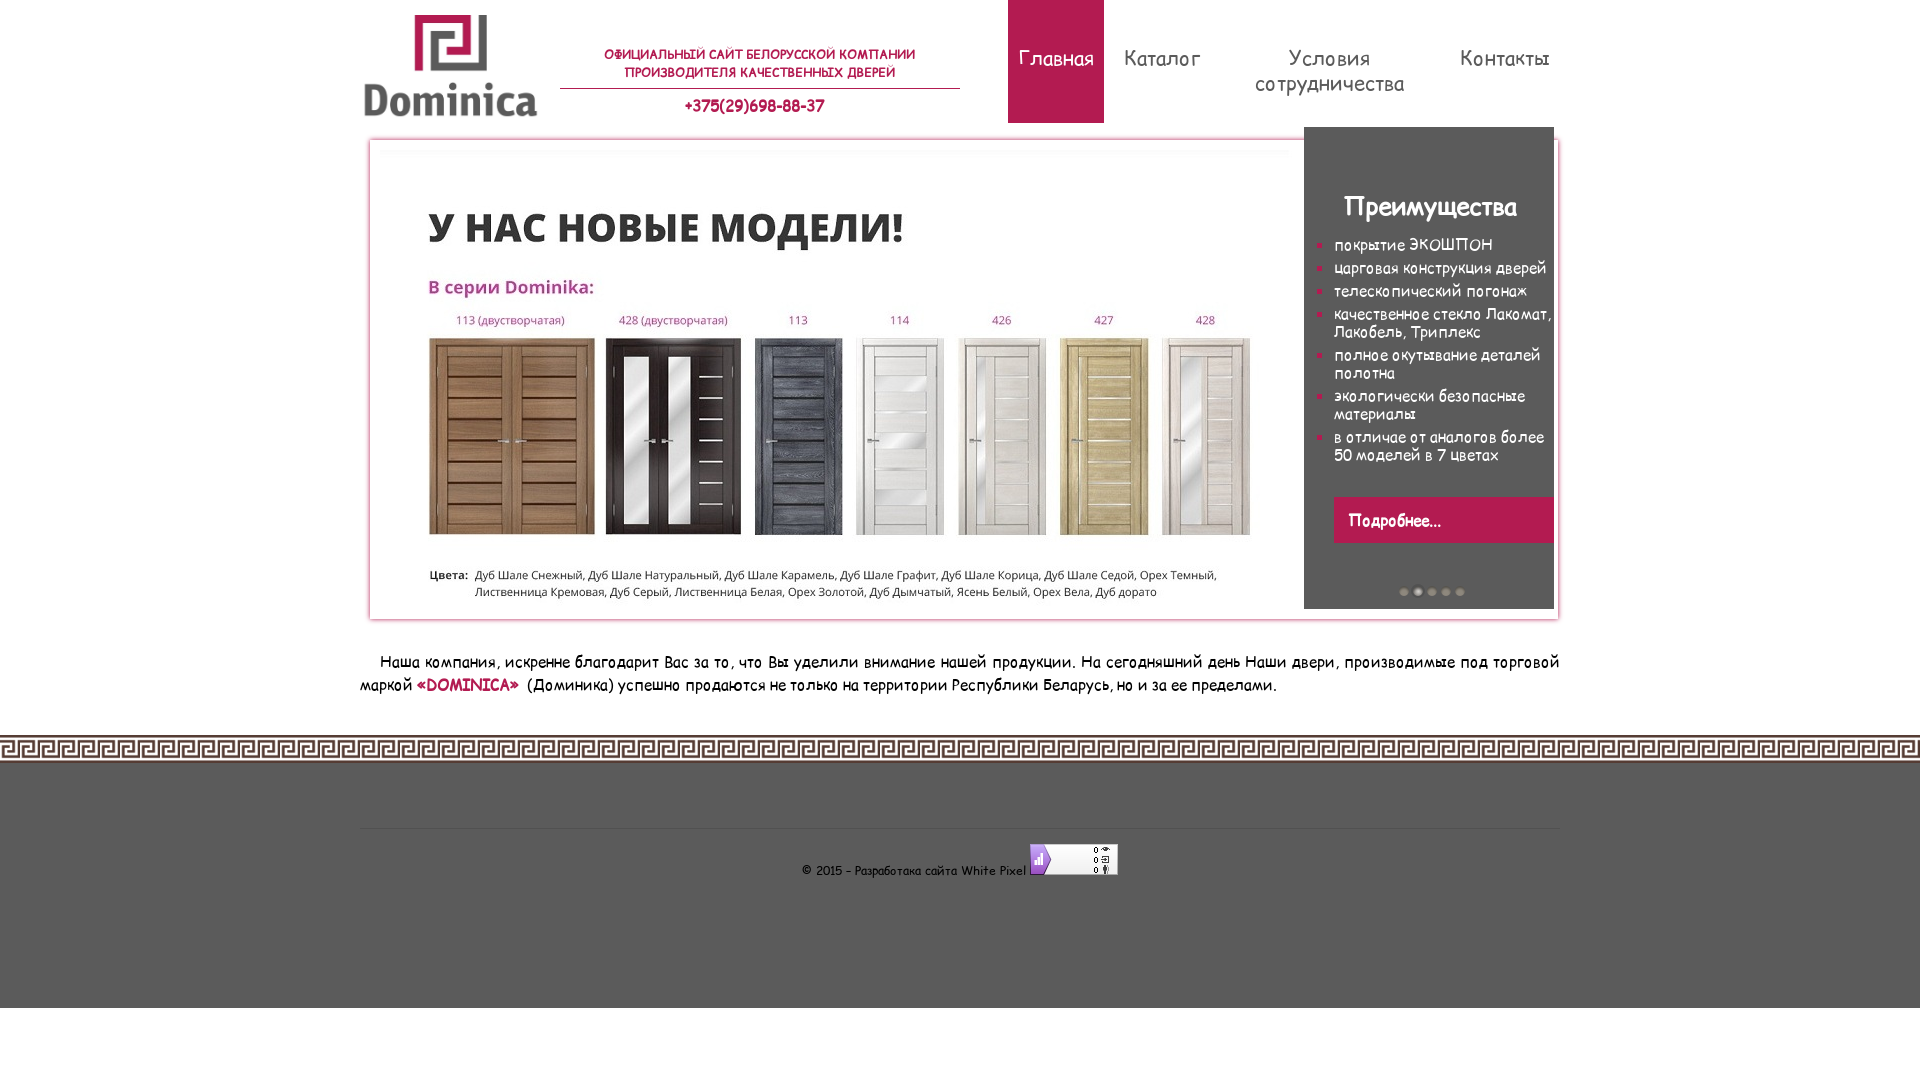 The image size is (1920, 1080). What do you see at coordinates (1418, 591) in the screenshot?
I see `2` at bounding box center [1418, 591].